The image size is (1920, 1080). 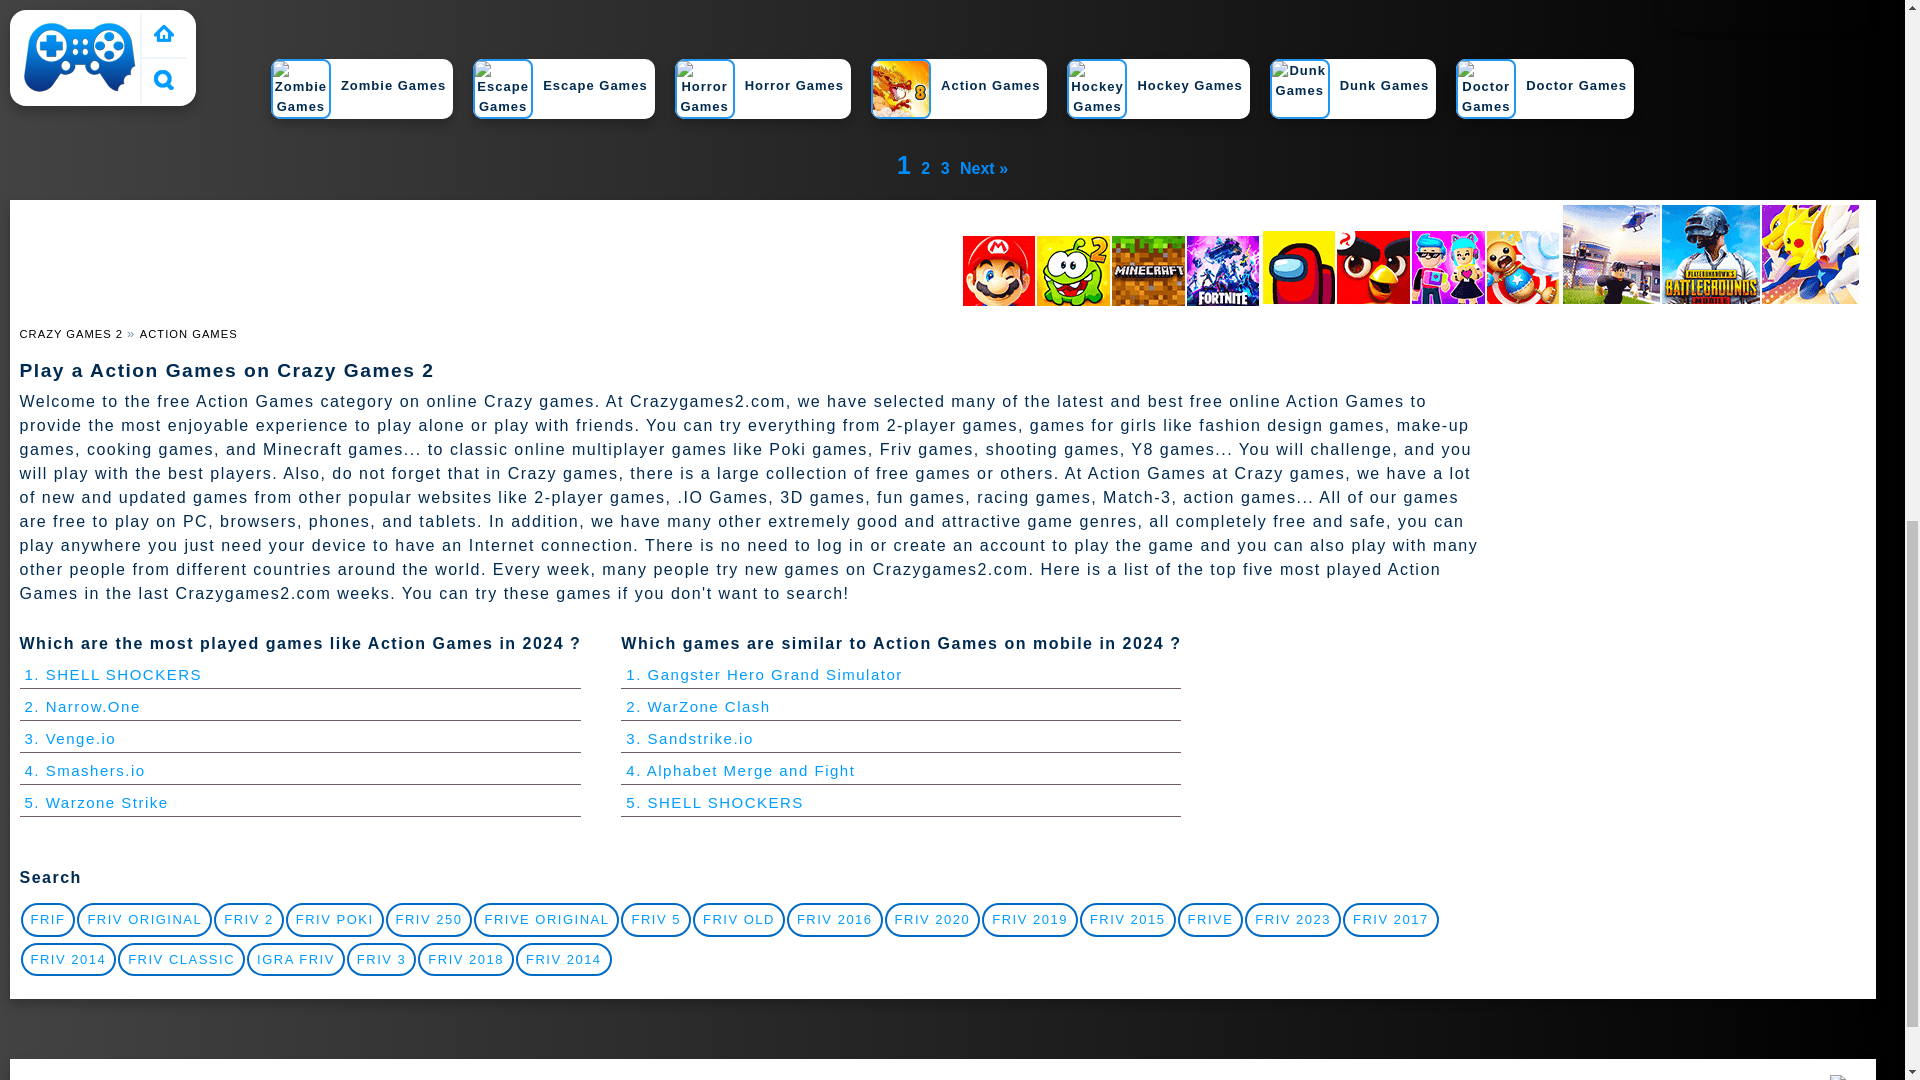 I want to click on Narrow.One, so click(x=82, y=706).